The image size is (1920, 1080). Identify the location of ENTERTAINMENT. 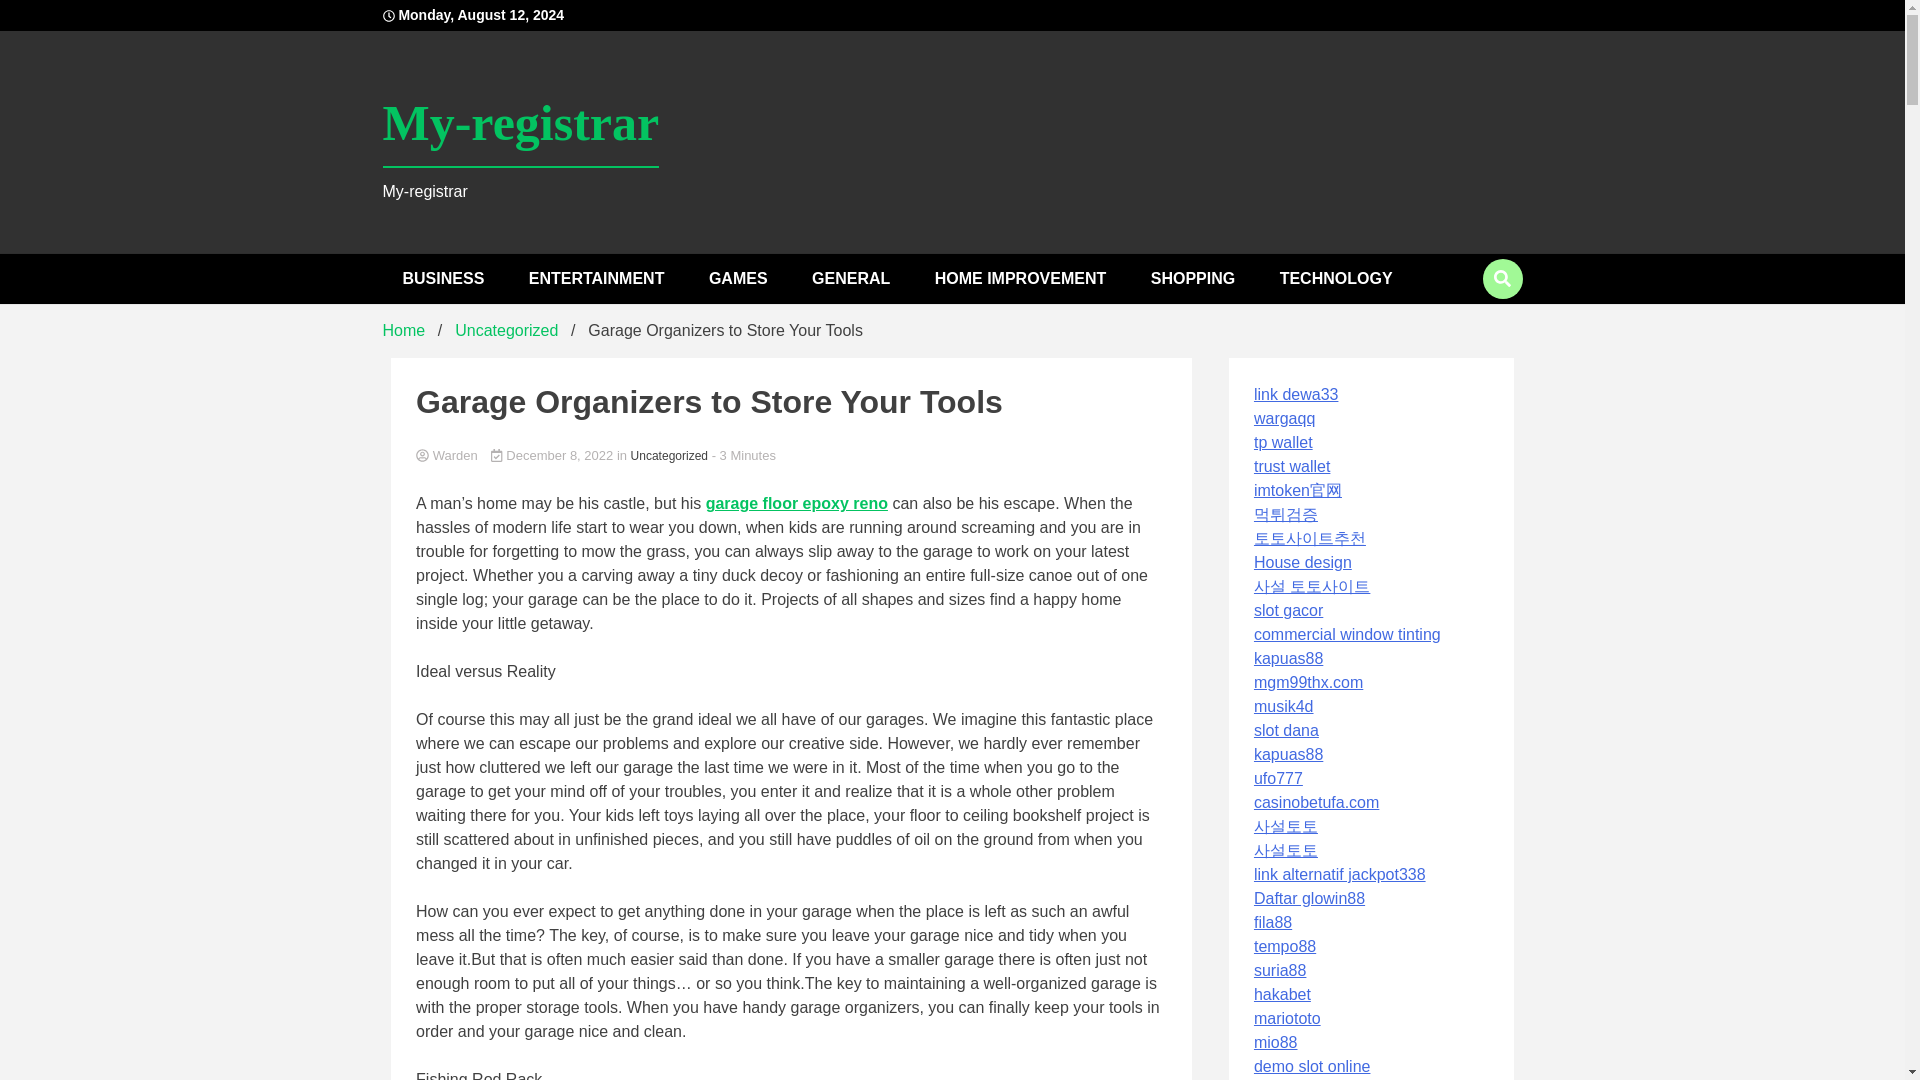
(596, 278).